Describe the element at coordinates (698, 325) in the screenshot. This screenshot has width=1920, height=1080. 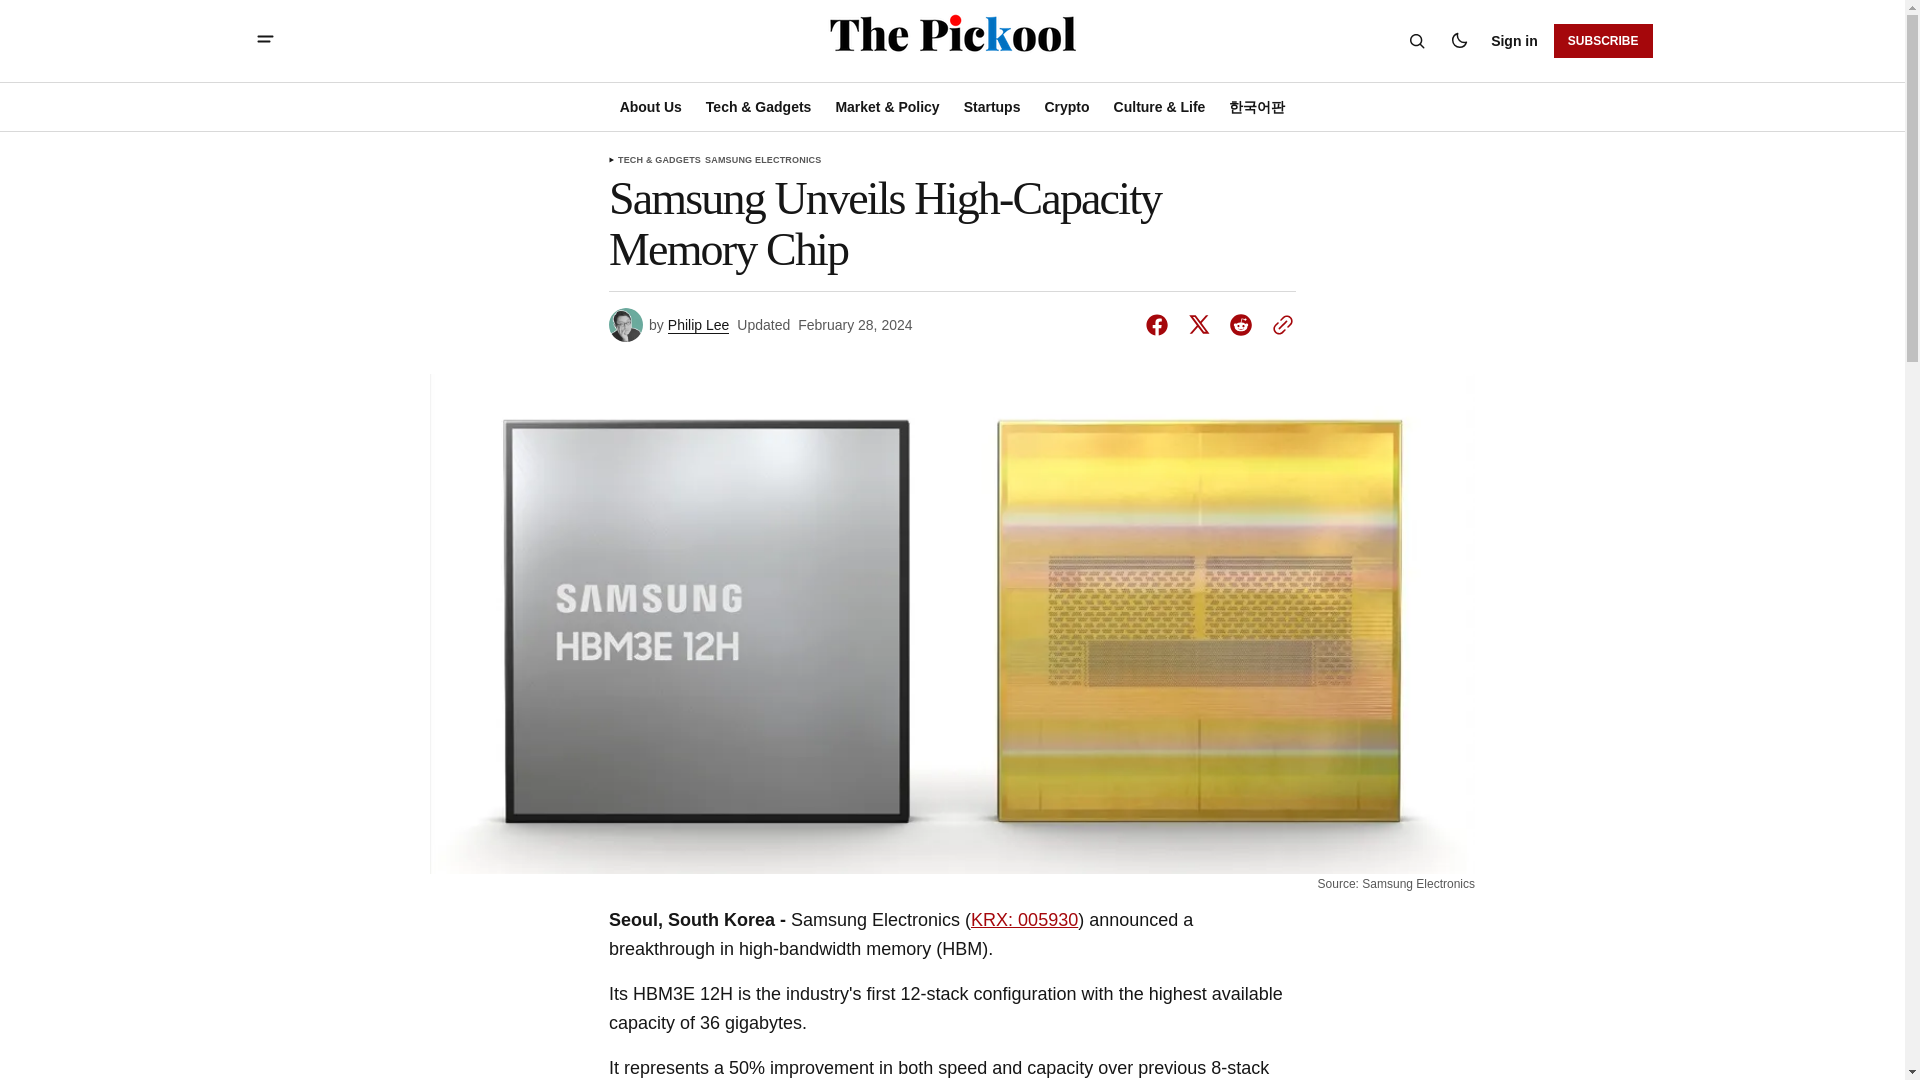
I see `Philip Lee` at that location.